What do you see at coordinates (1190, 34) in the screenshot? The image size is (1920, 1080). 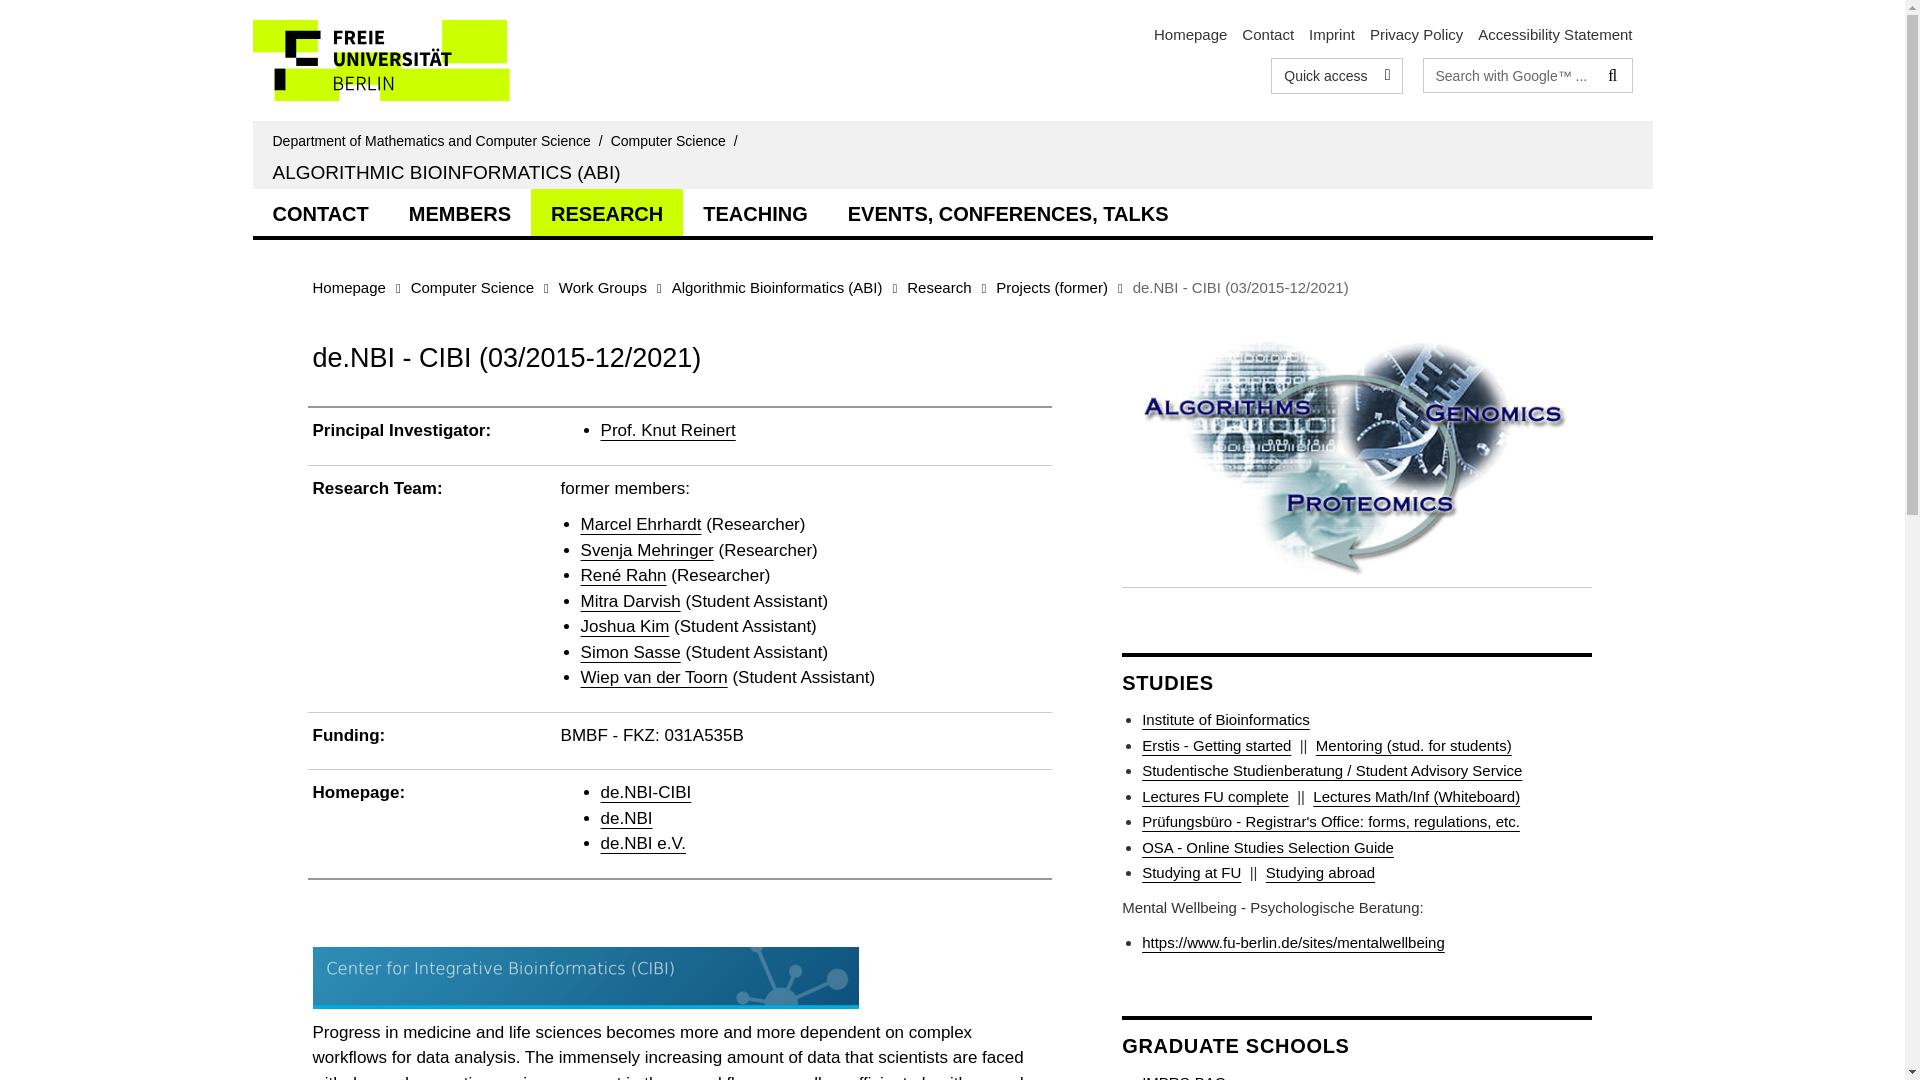 I see `Homepage` at bounding box center [1190, 34].